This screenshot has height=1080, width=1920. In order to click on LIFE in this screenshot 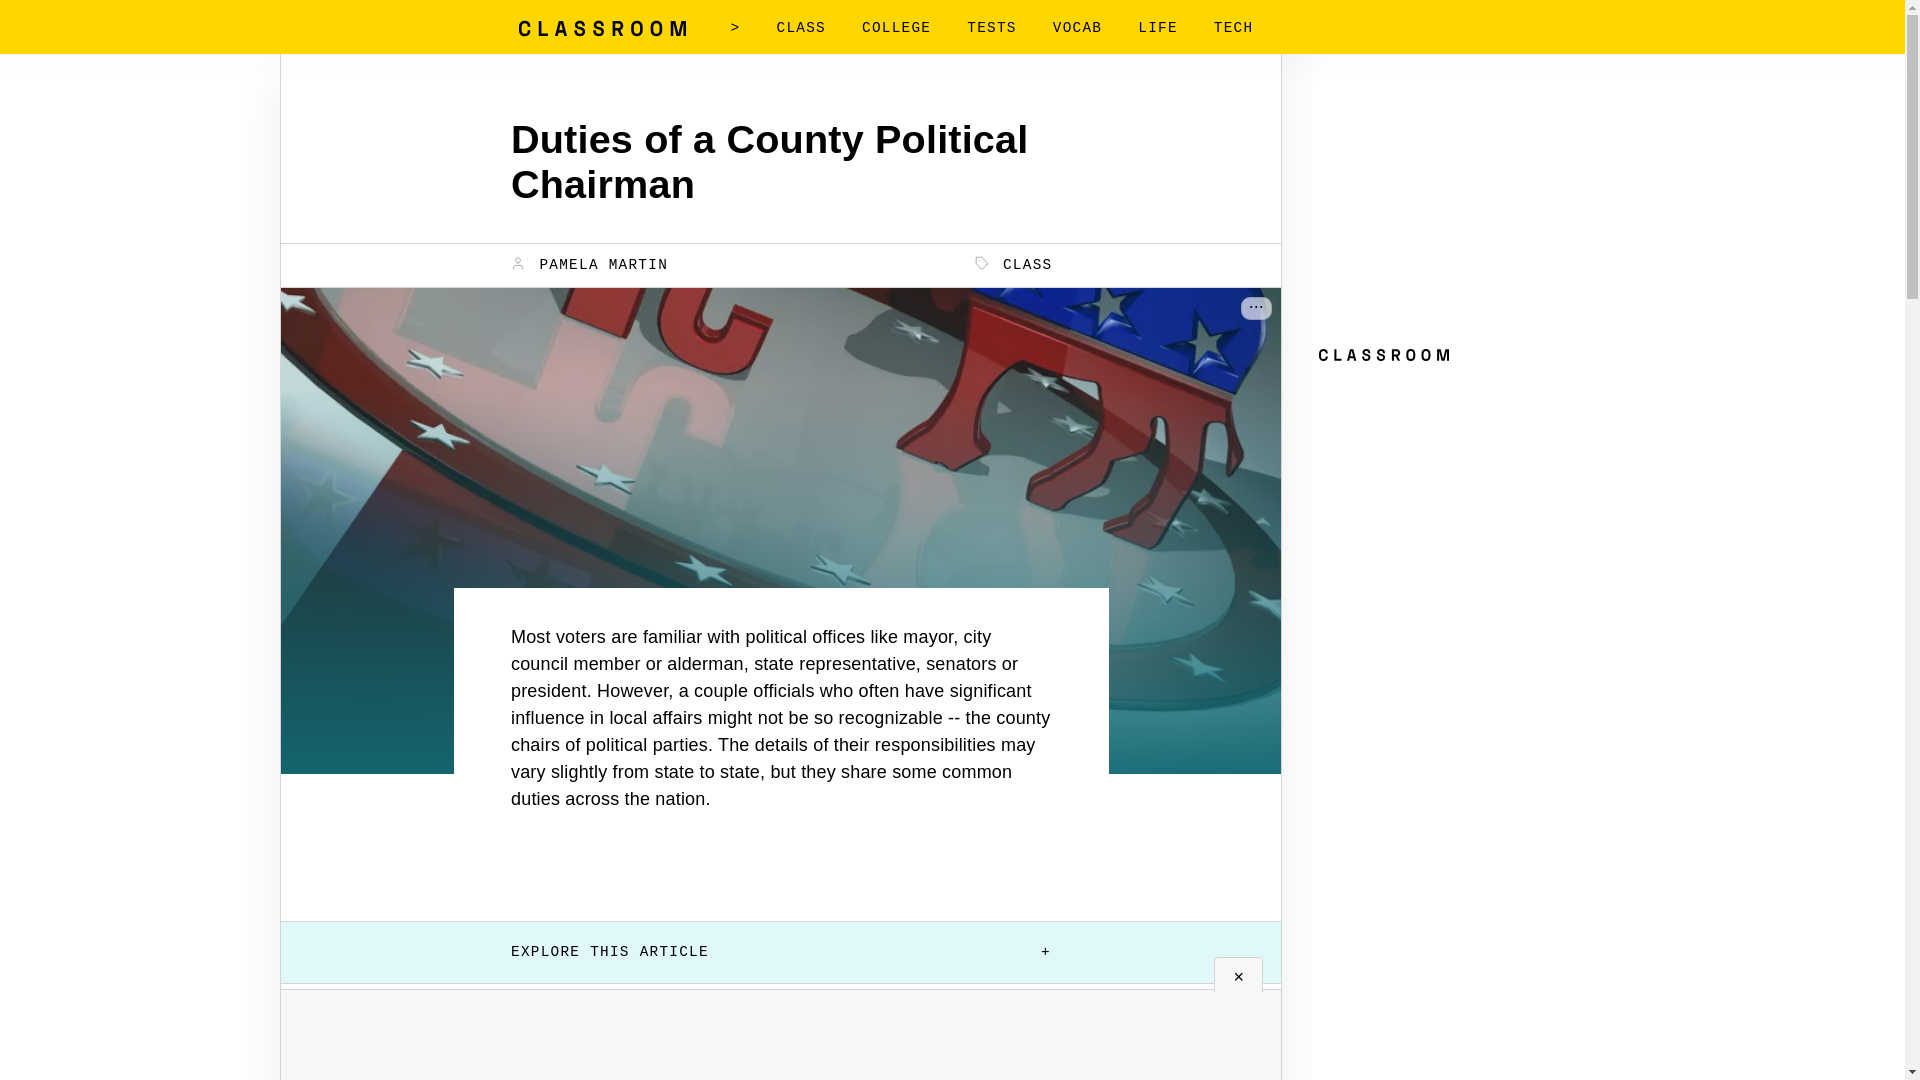, I will do `click(1158, 28)`.